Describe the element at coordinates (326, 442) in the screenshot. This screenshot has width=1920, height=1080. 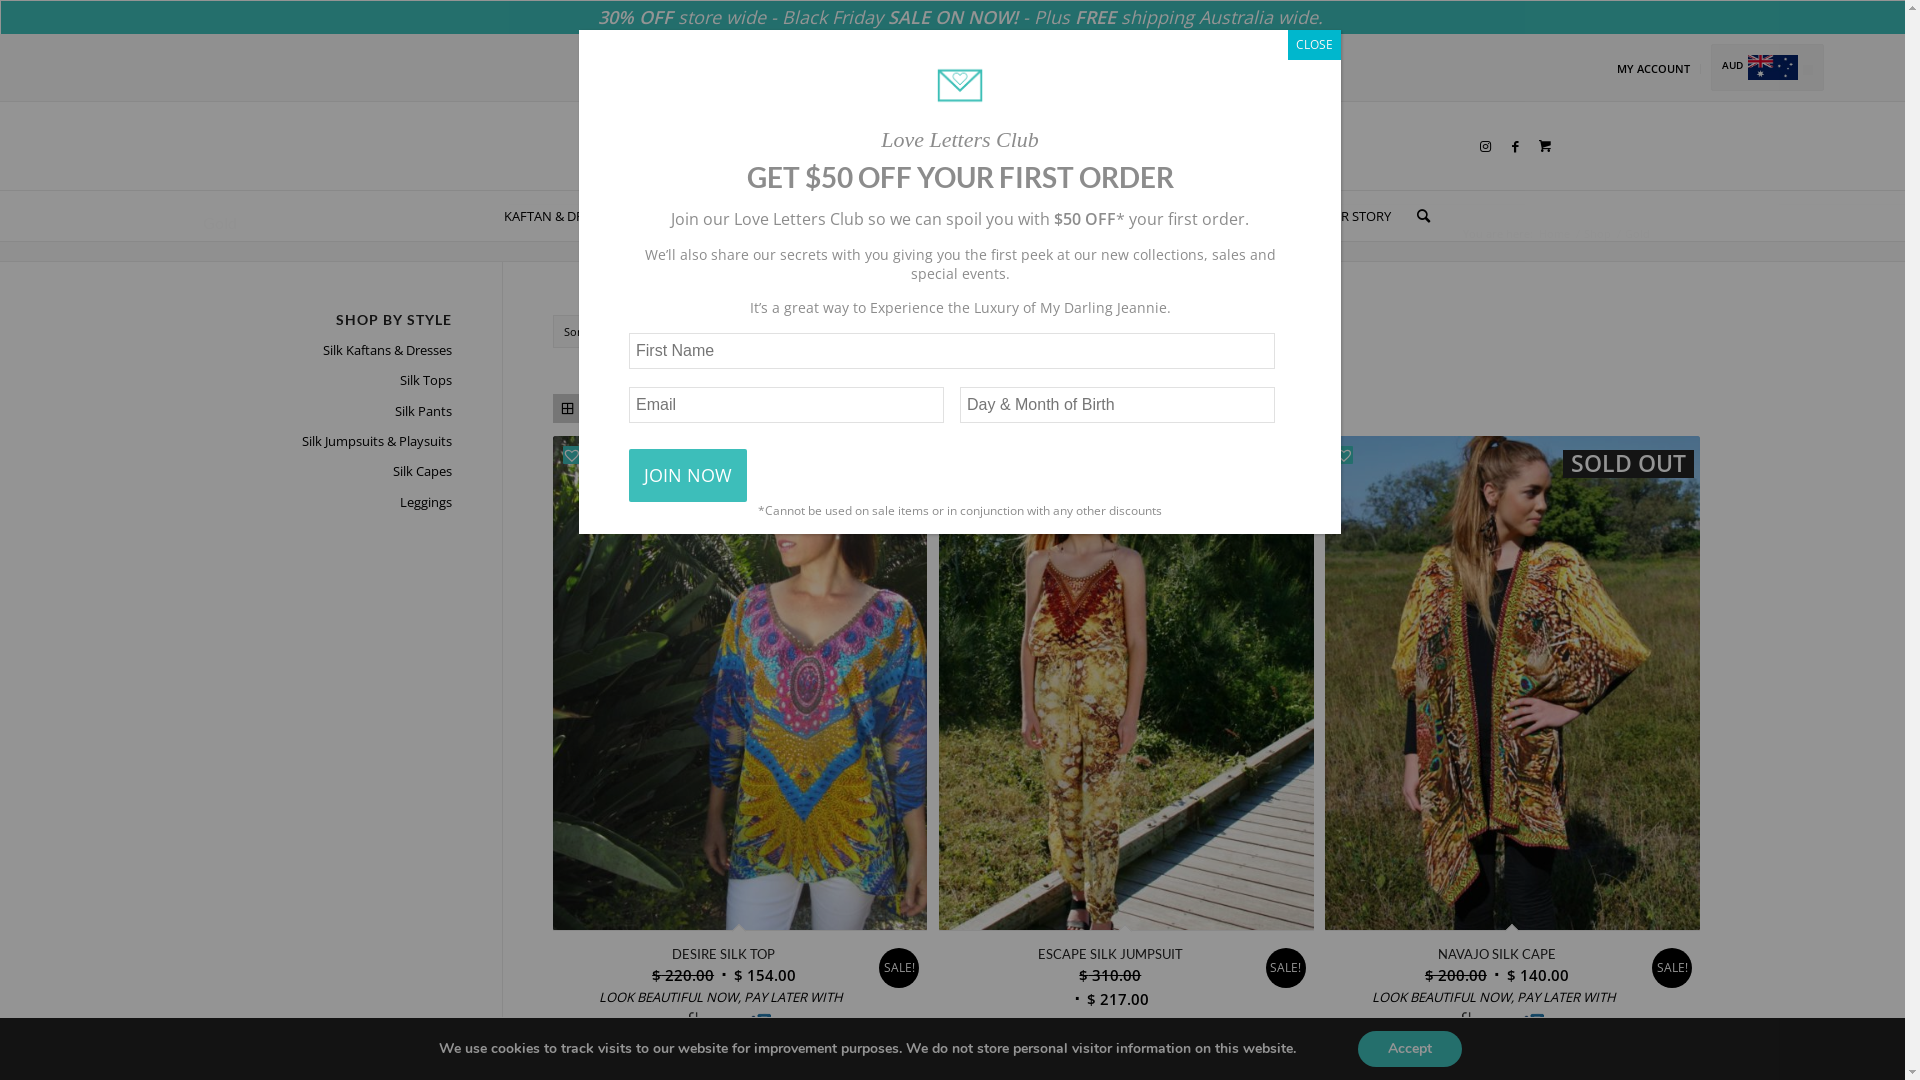
I see `Silk Jumpsuits & Playsuits` at that location.